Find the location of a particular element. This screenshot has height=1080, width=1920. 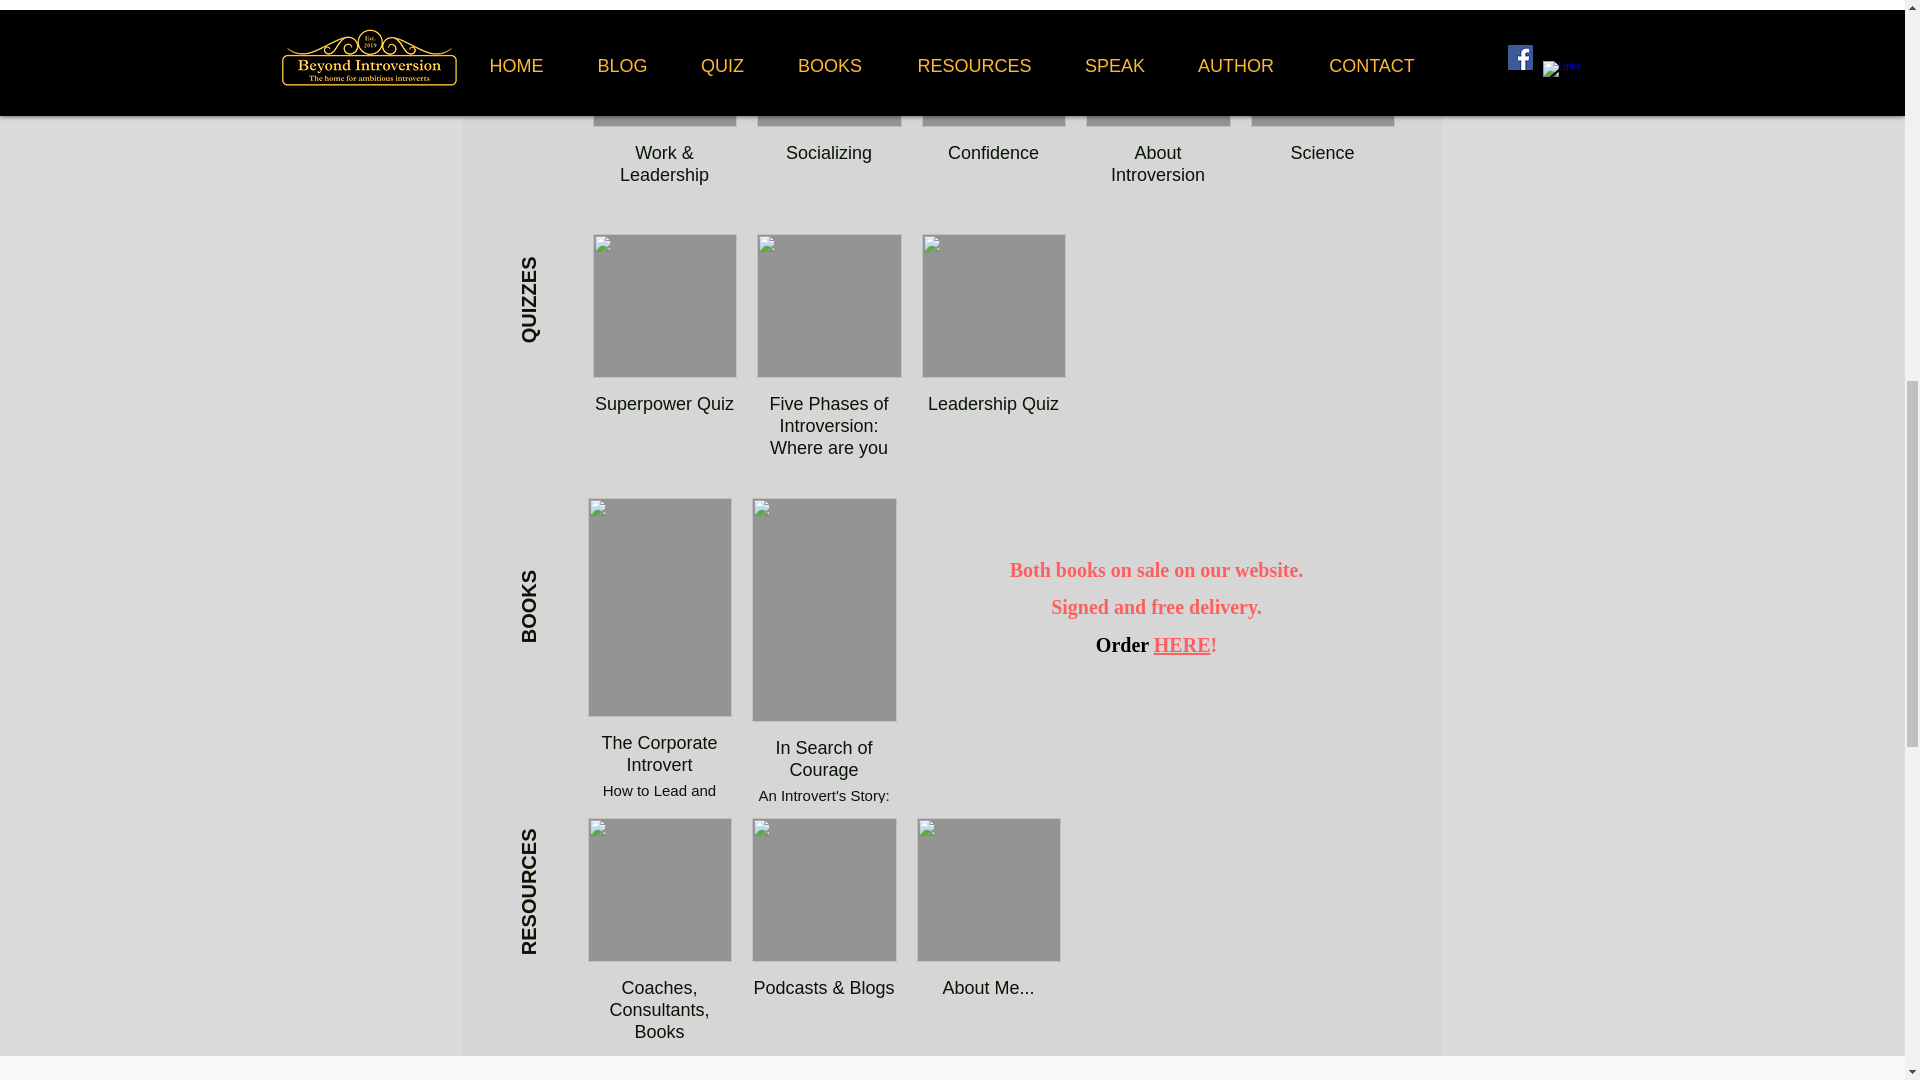

Both books on sale on our website. is located at coordinates (1156, 570).